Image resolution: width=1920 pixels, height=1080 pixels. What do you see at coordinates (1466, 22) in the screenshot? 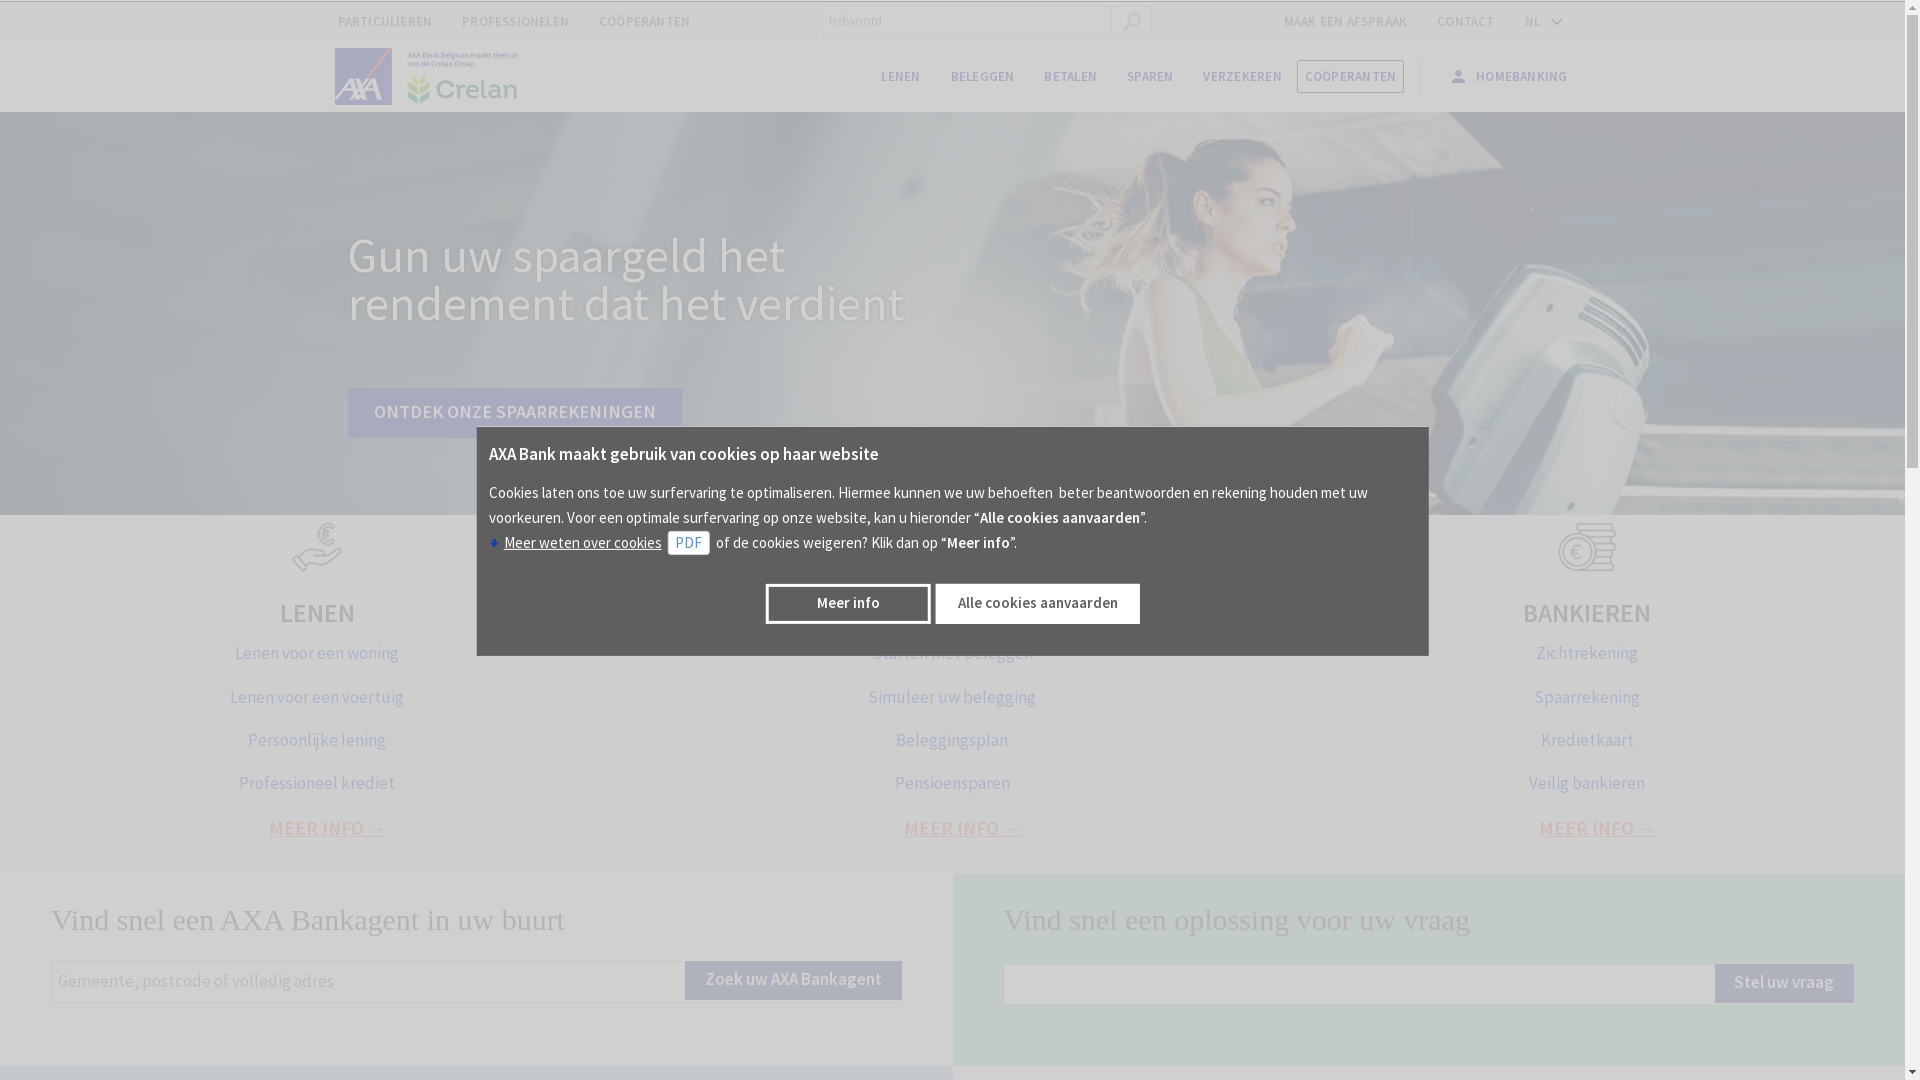
I see `CONTACT` at bounding box center [1466, 22].